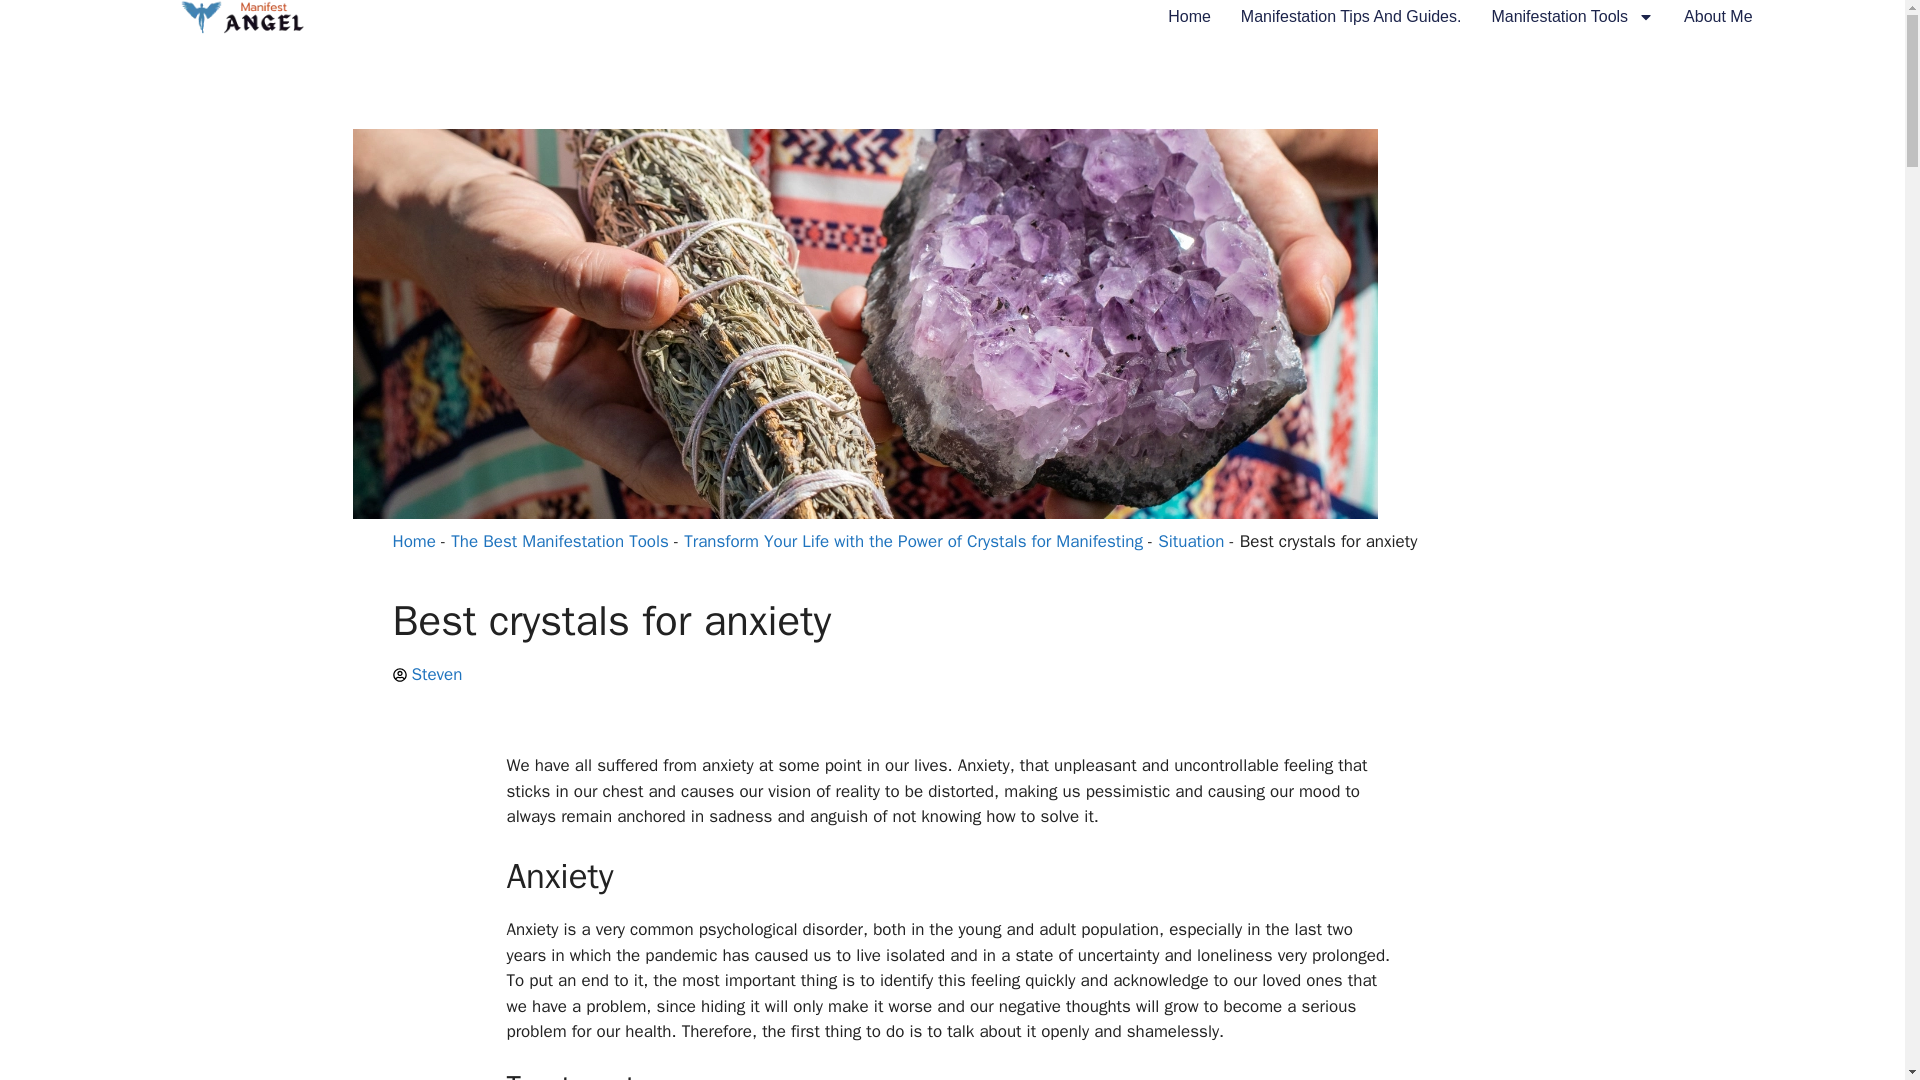 This screenshot has width=1920, height=1080. What do you see at coordinates (1717, 17) in the screenshot?
I see `About Me` at bounding box center [1717, 17].